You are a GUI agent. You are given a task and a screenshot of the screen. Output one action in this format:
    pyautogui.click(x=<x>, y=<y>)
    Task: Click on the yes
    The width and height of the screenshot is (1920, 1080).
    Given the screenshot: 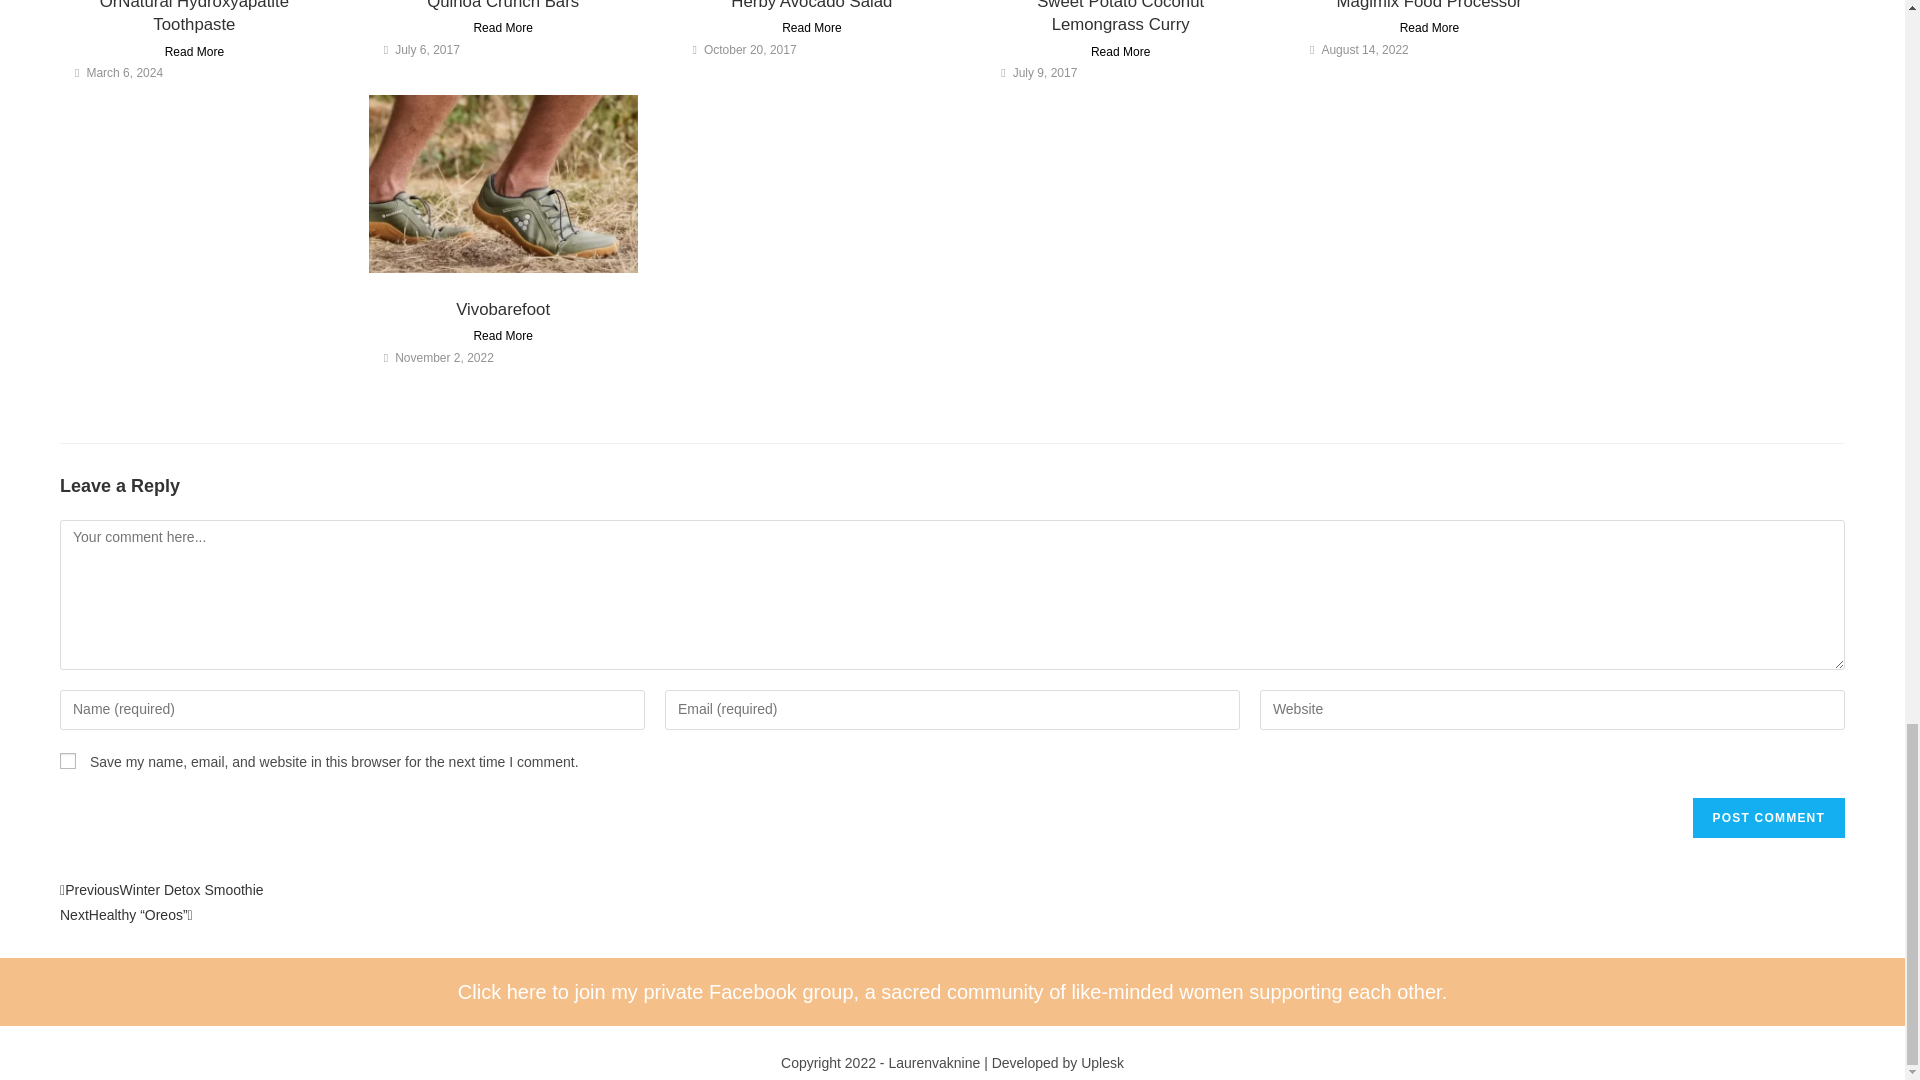 What is the action you would take?
    pyautogui.click(x=68, y=760)
    